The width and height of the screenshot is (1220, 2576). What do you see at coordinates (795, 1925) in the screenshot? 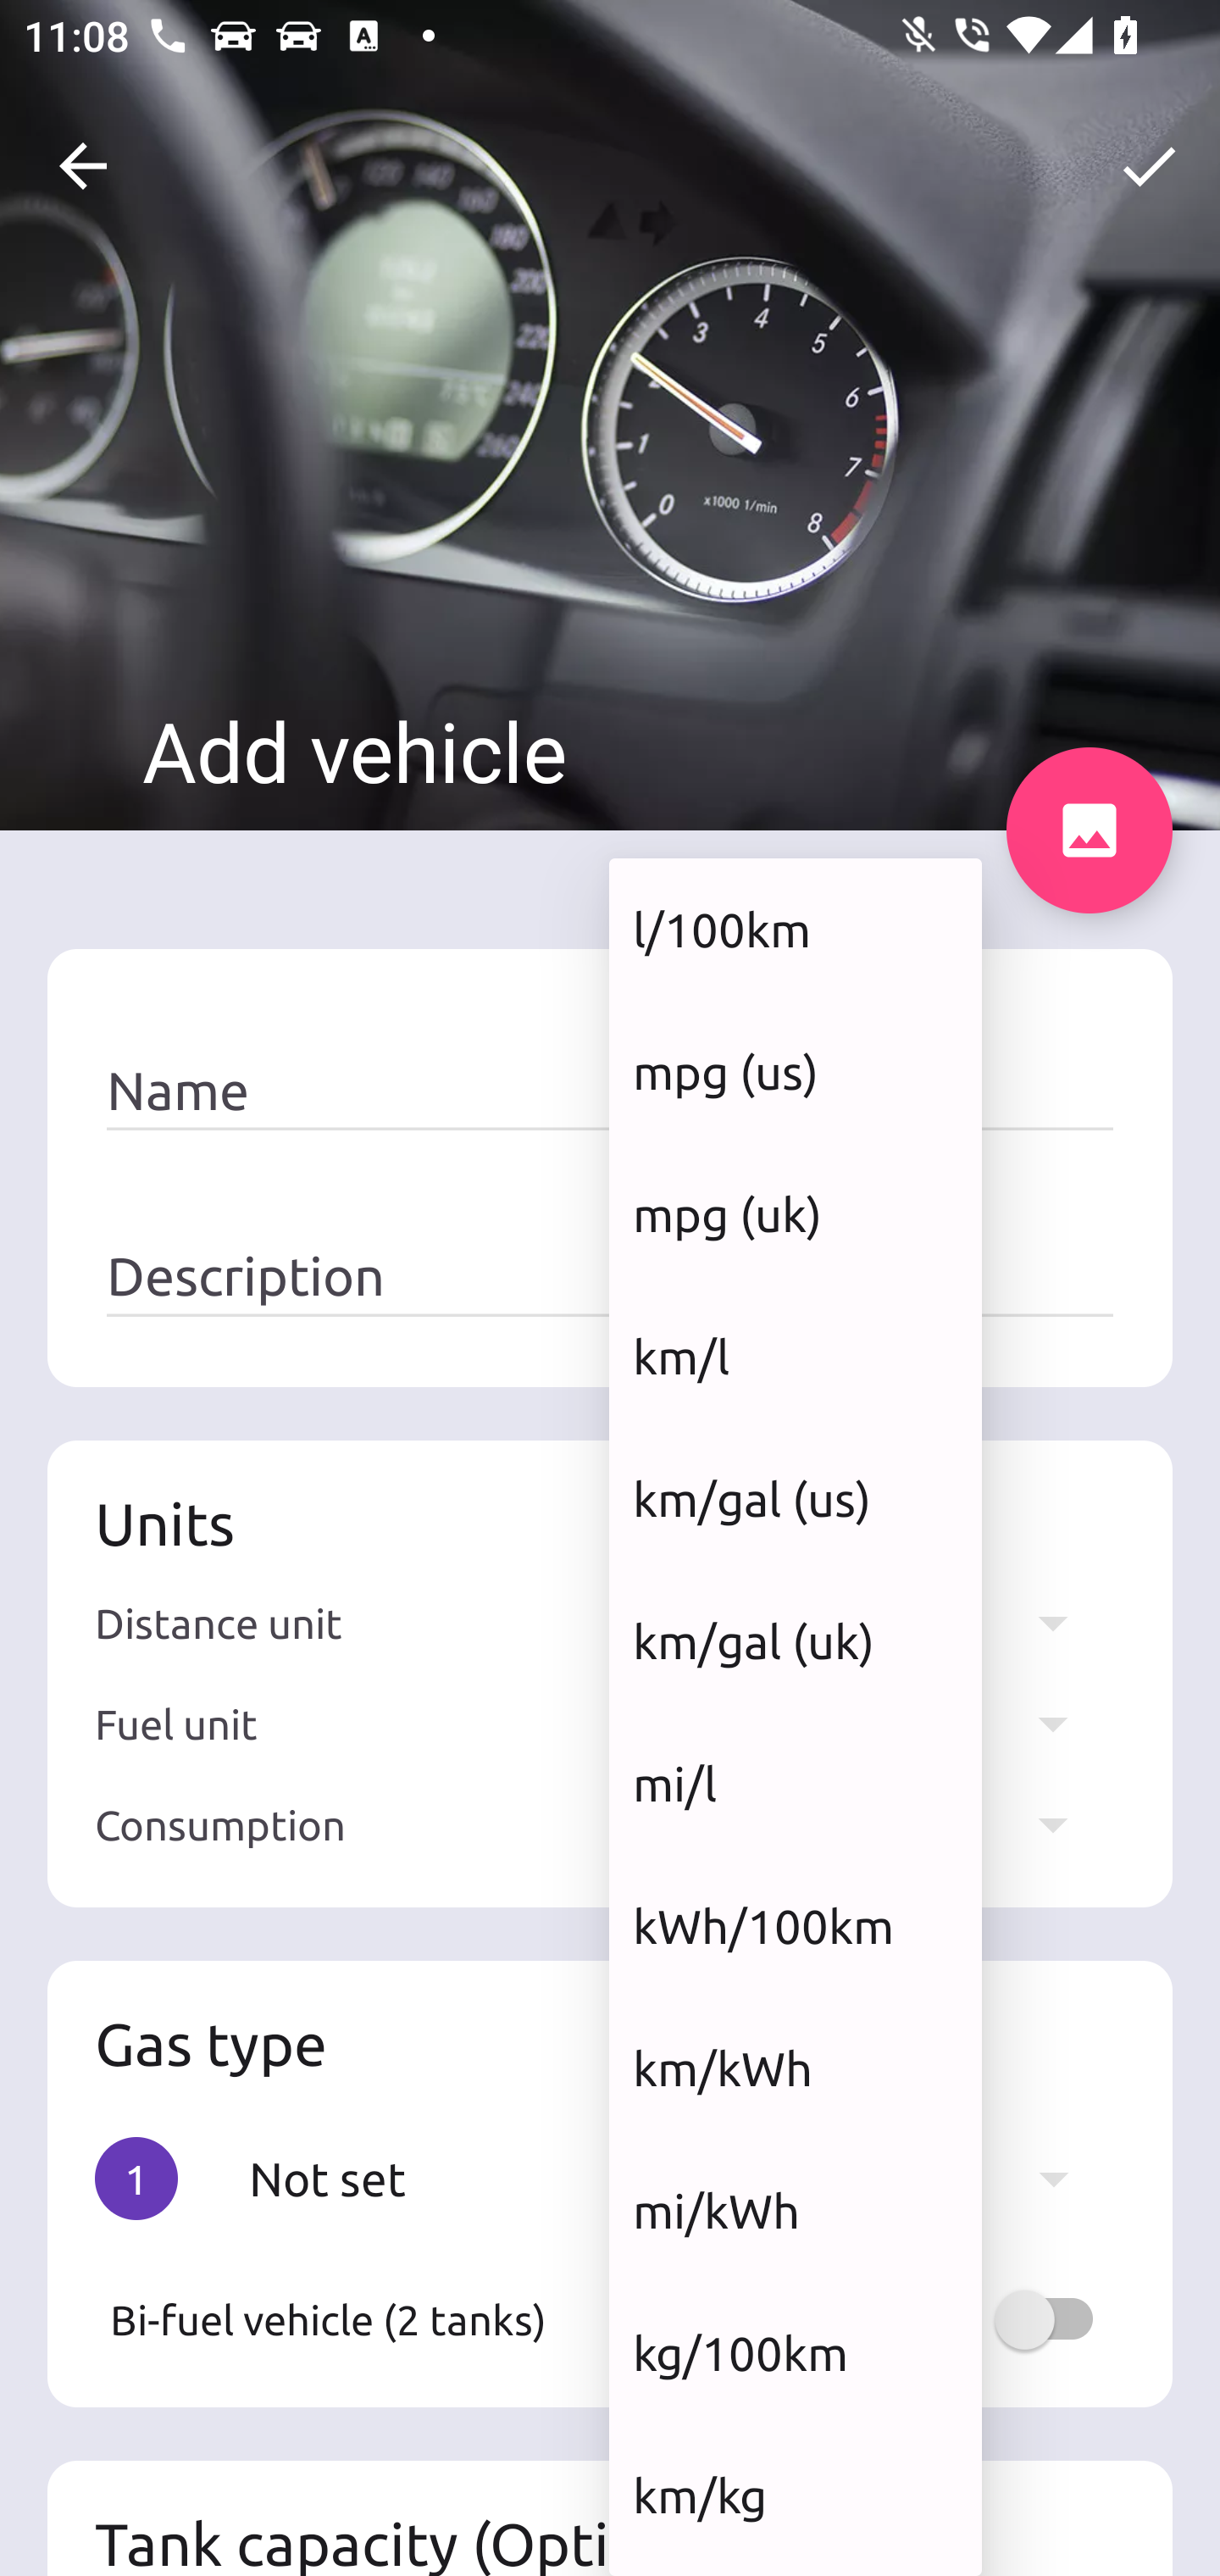
I see `kWh/100km` at bounding box center [795, 1925].